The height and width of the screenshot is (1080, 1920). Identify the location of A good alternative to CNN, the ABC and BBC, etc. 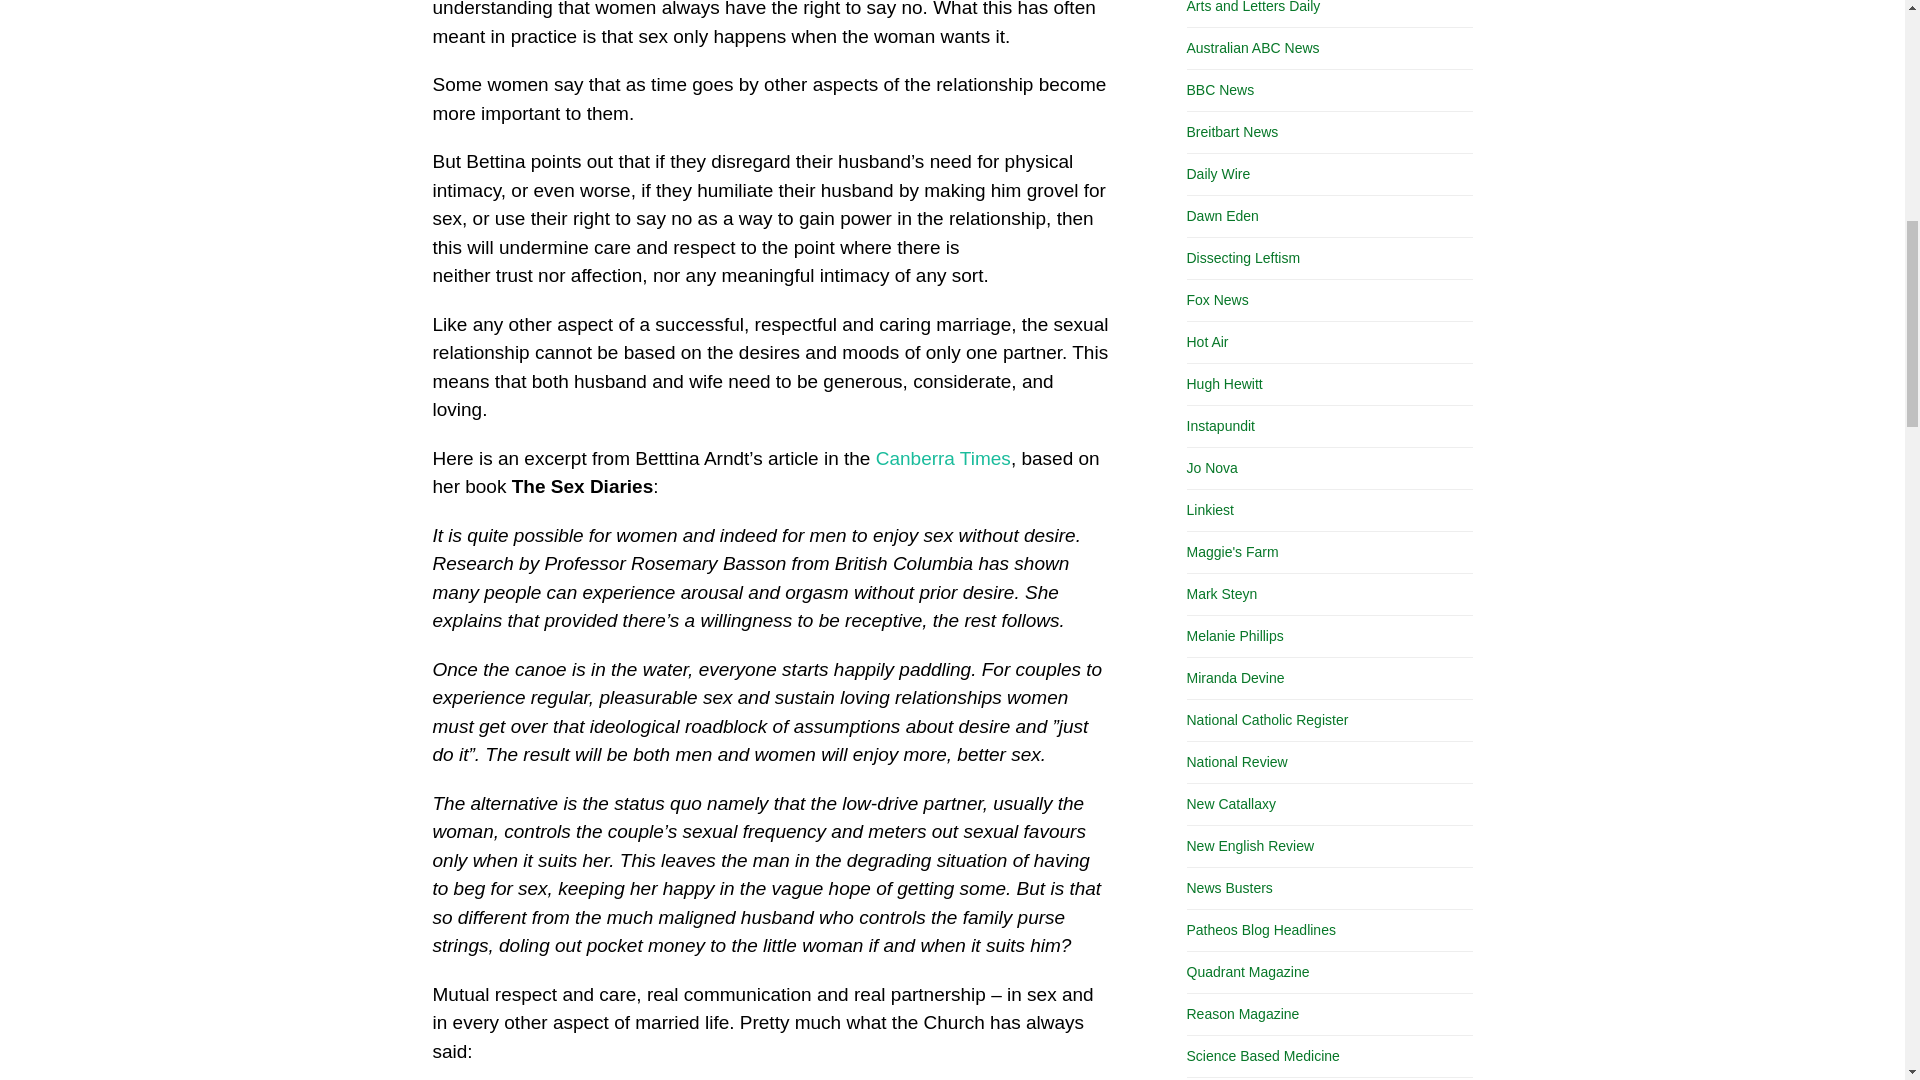
(1236, 762).